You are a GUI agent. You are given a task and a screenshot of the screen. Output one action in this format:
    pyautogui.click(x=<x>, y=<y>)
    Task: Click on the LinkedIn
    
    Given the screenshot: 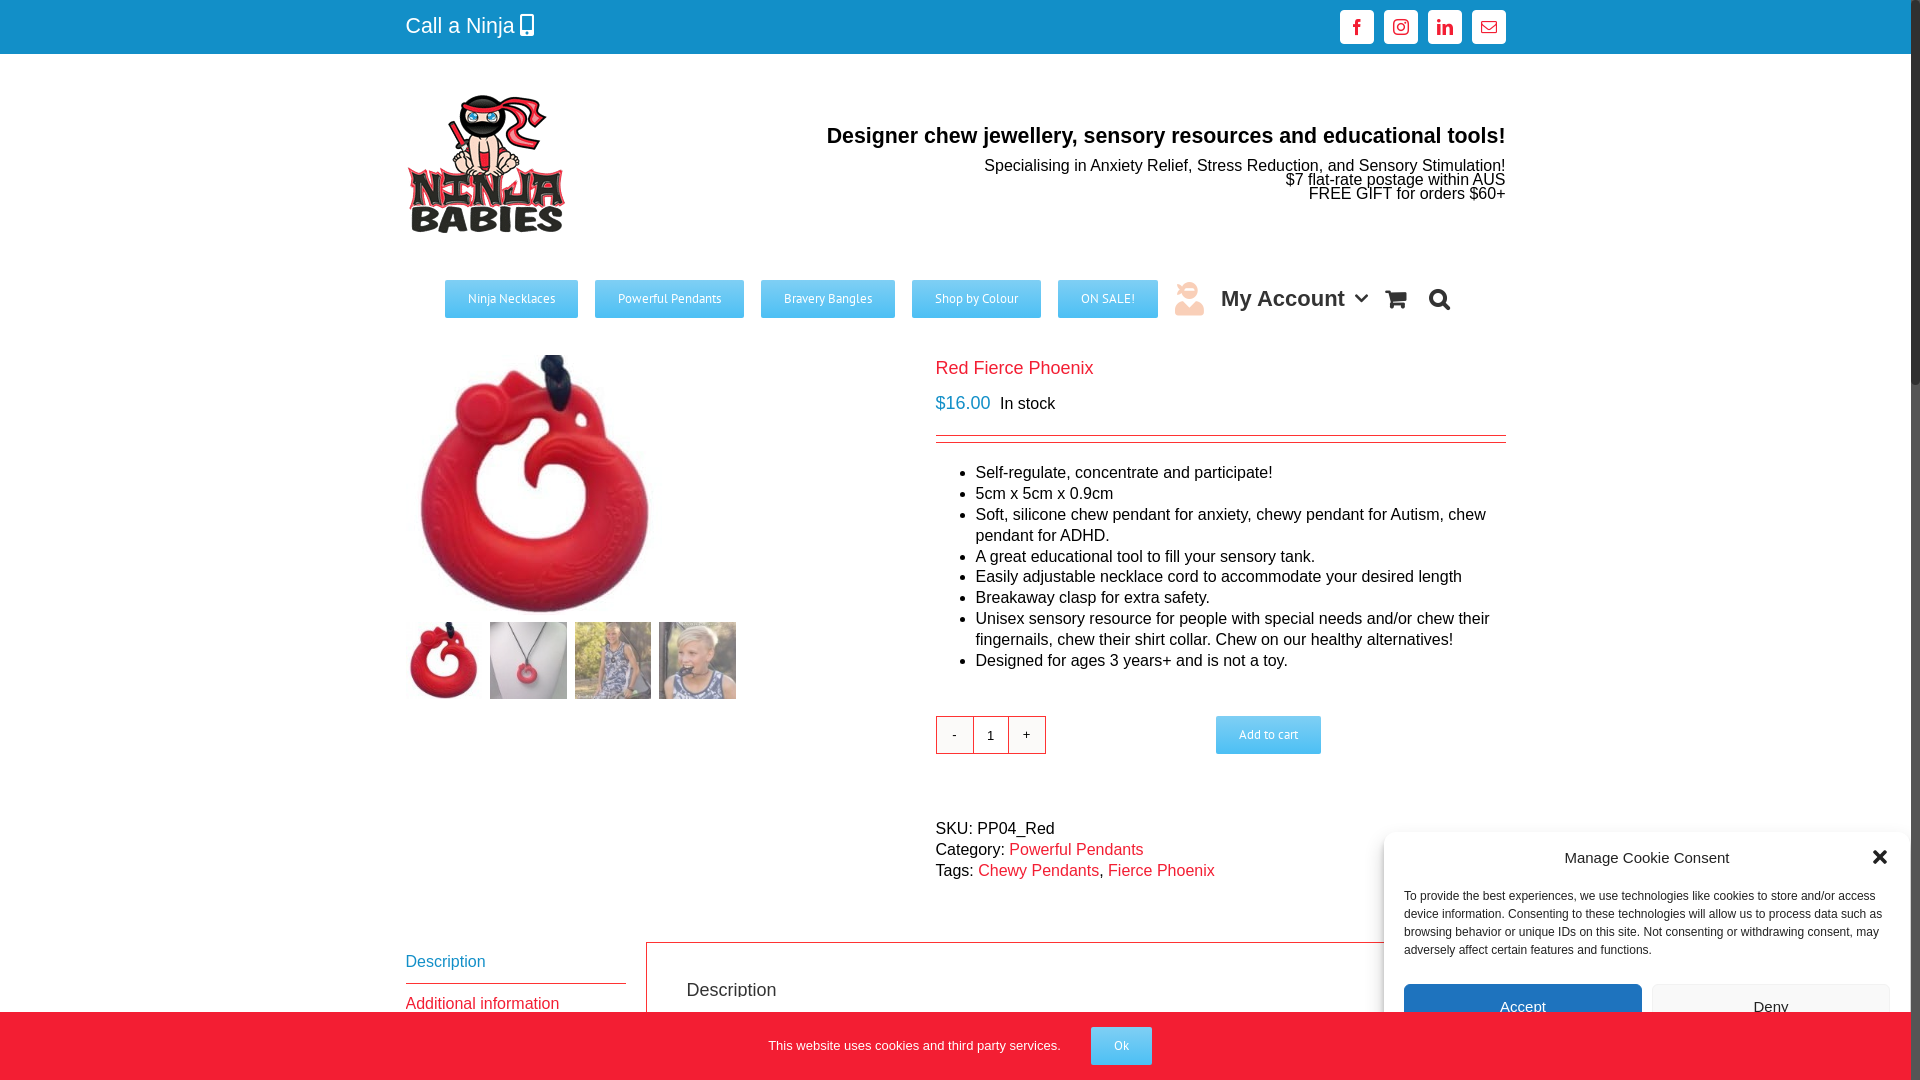 What is the action you would take?
    pyautogui.click(x=1445, y=27)
    